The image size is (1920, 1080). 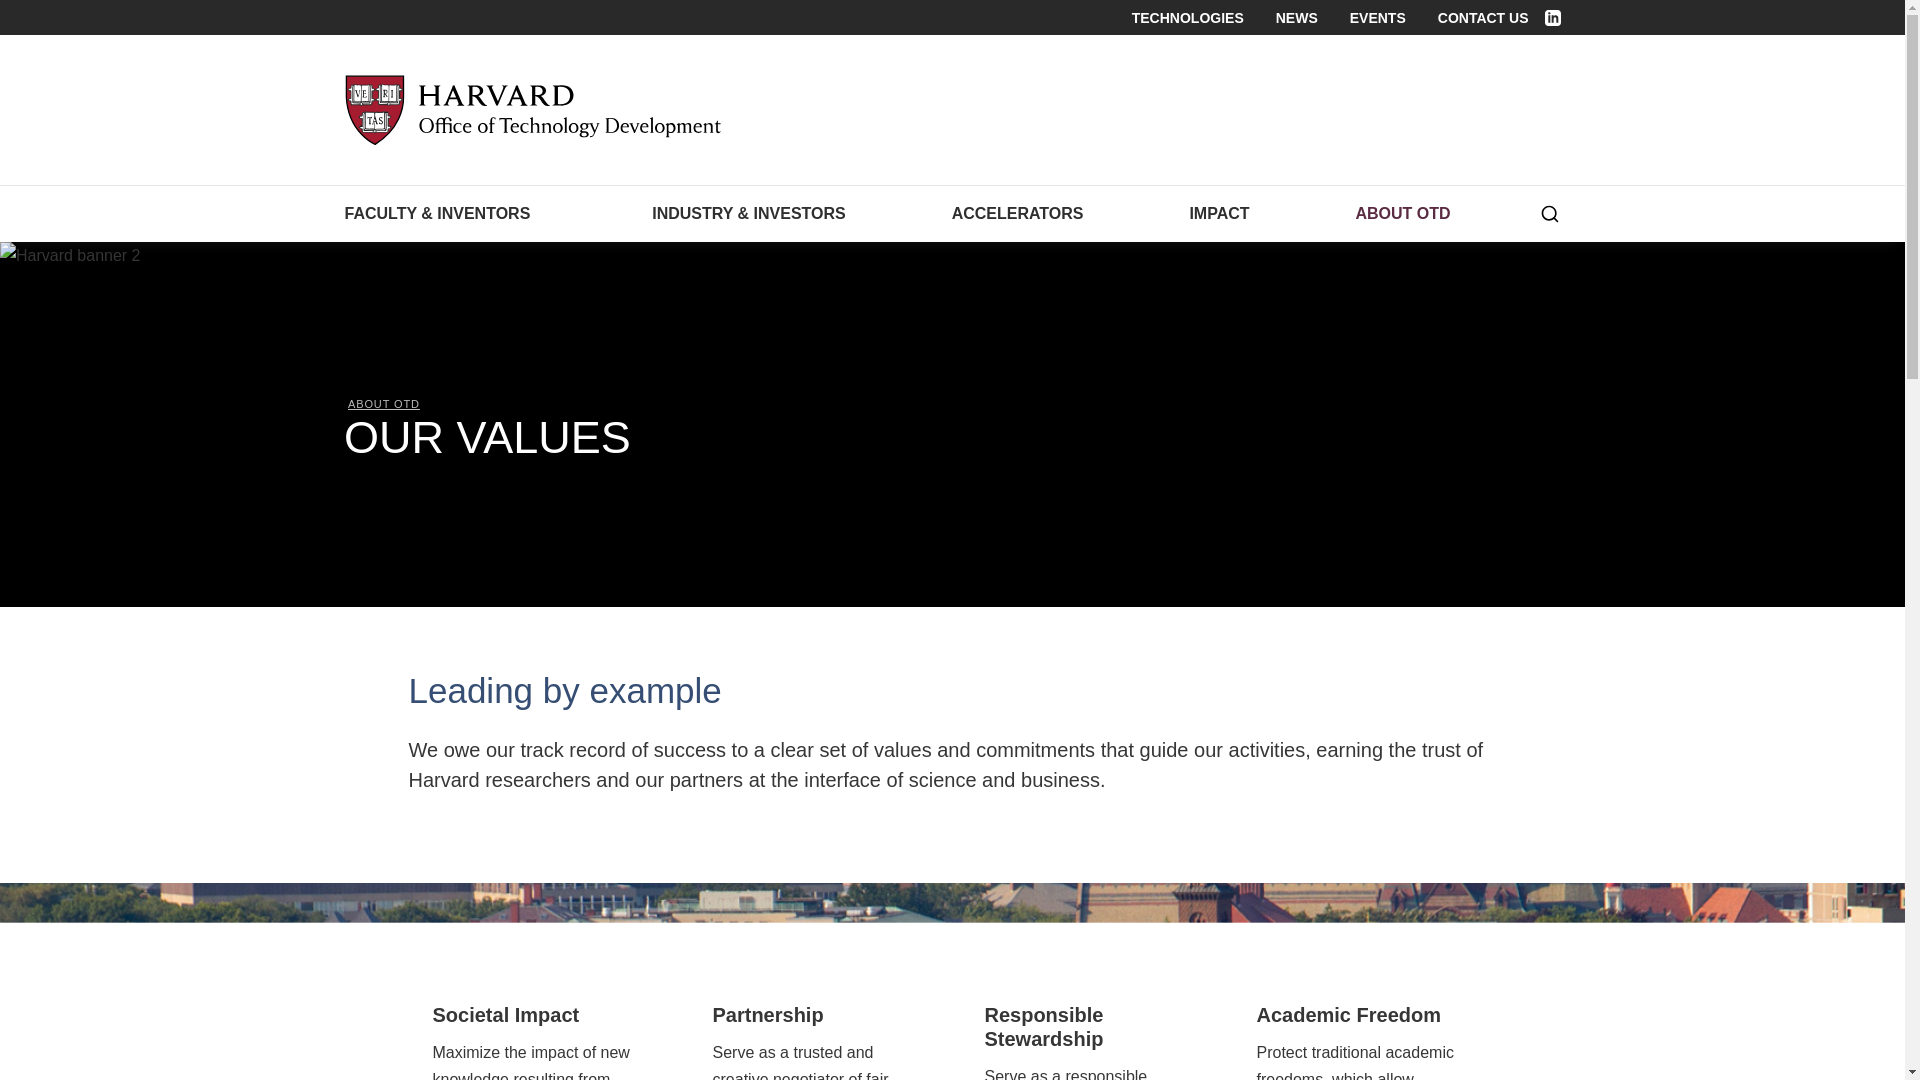 I want to click on CONTACT US, so click(x=1483, y=17).